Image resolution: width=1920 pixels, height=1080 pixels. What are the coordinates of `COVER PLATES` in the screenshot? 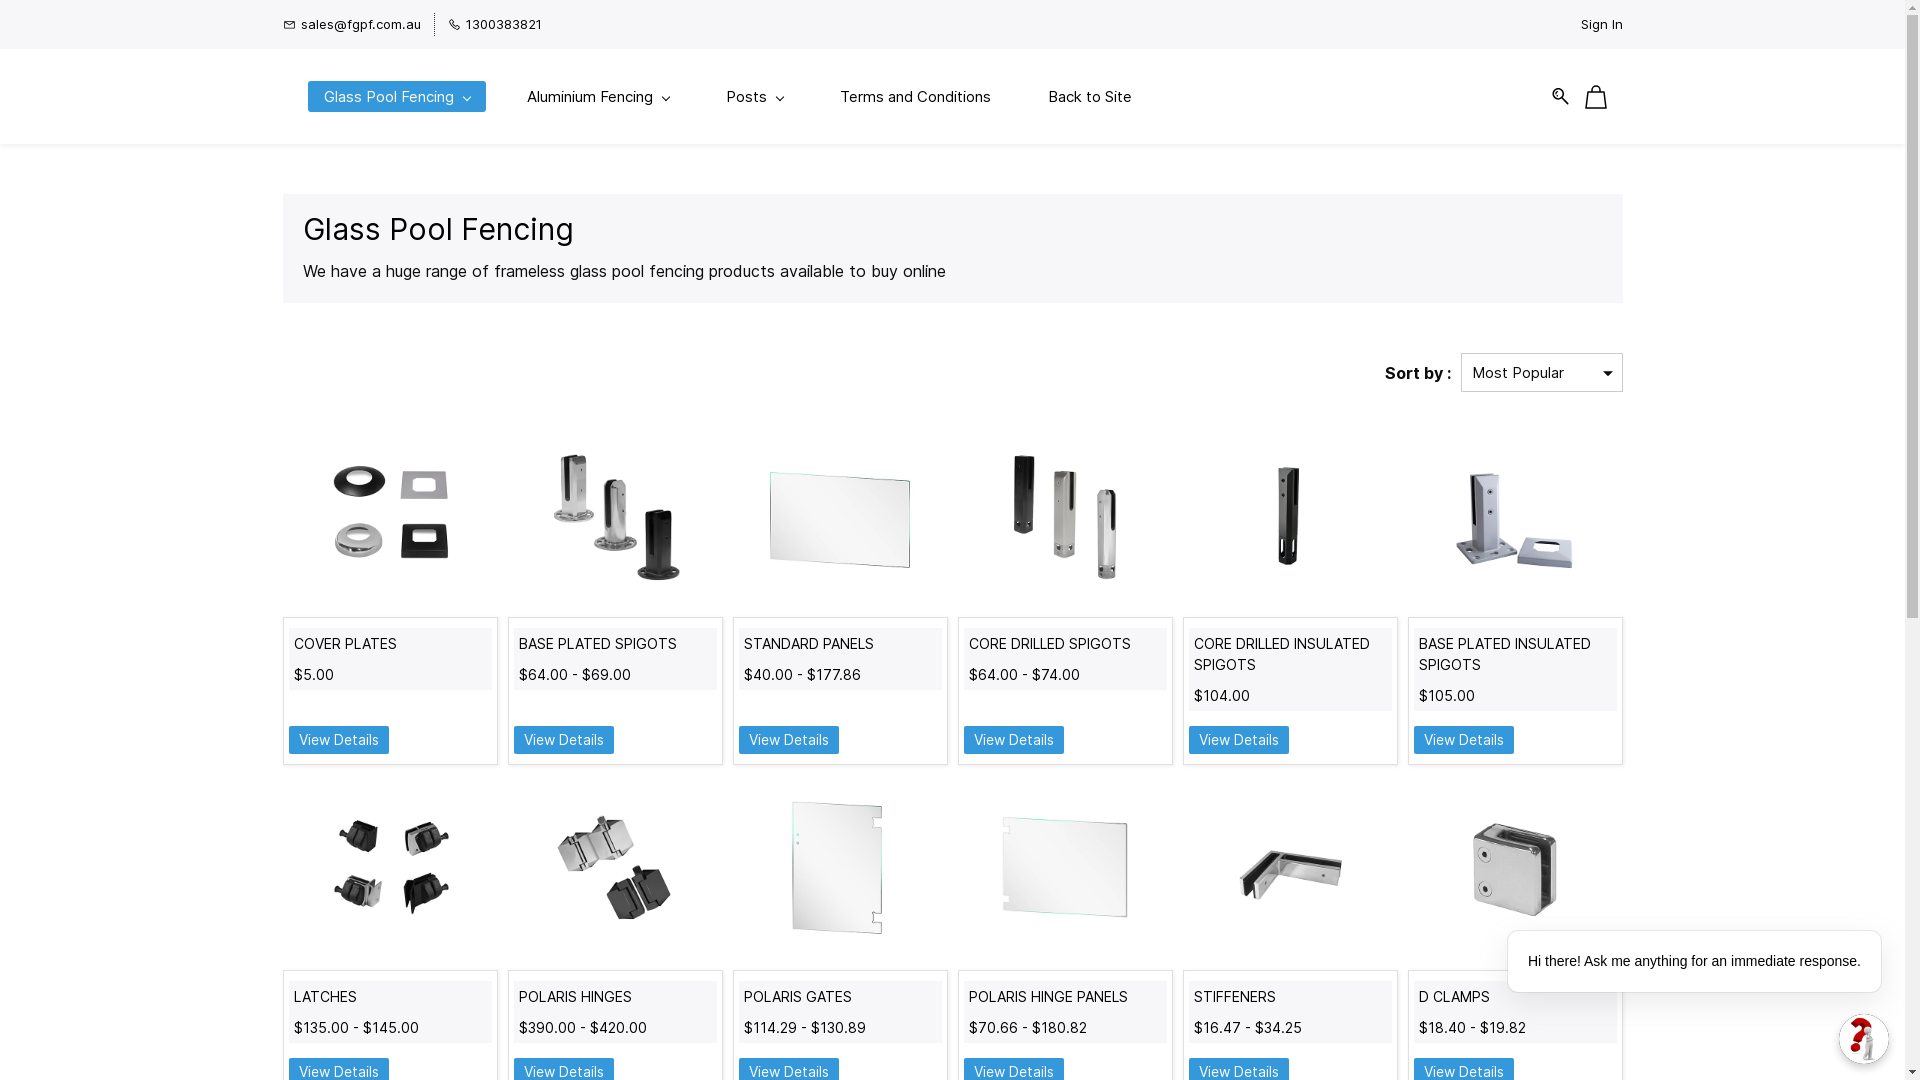 It's located at (390, 644).